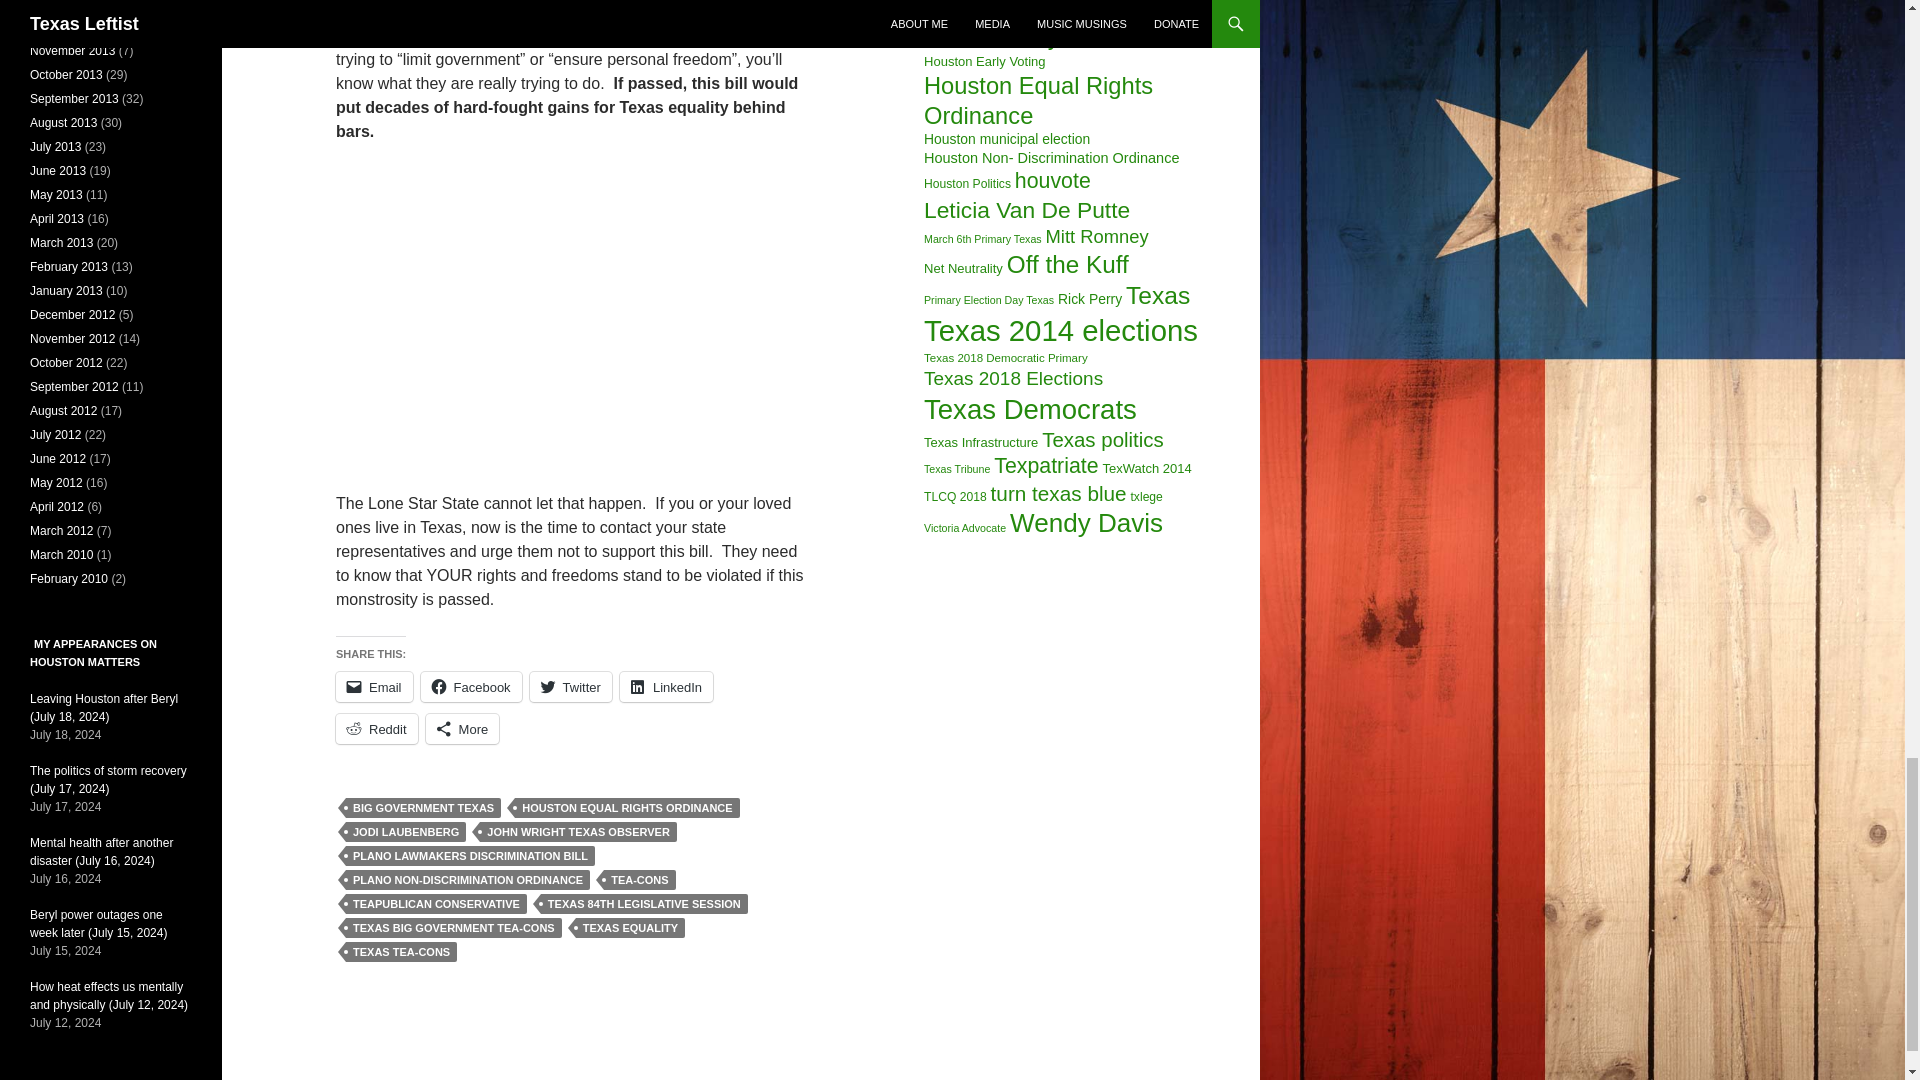  Describe the element at coordinates (406, 832) in the screenshot. I see `JODI LAUBENBERG` at that location.